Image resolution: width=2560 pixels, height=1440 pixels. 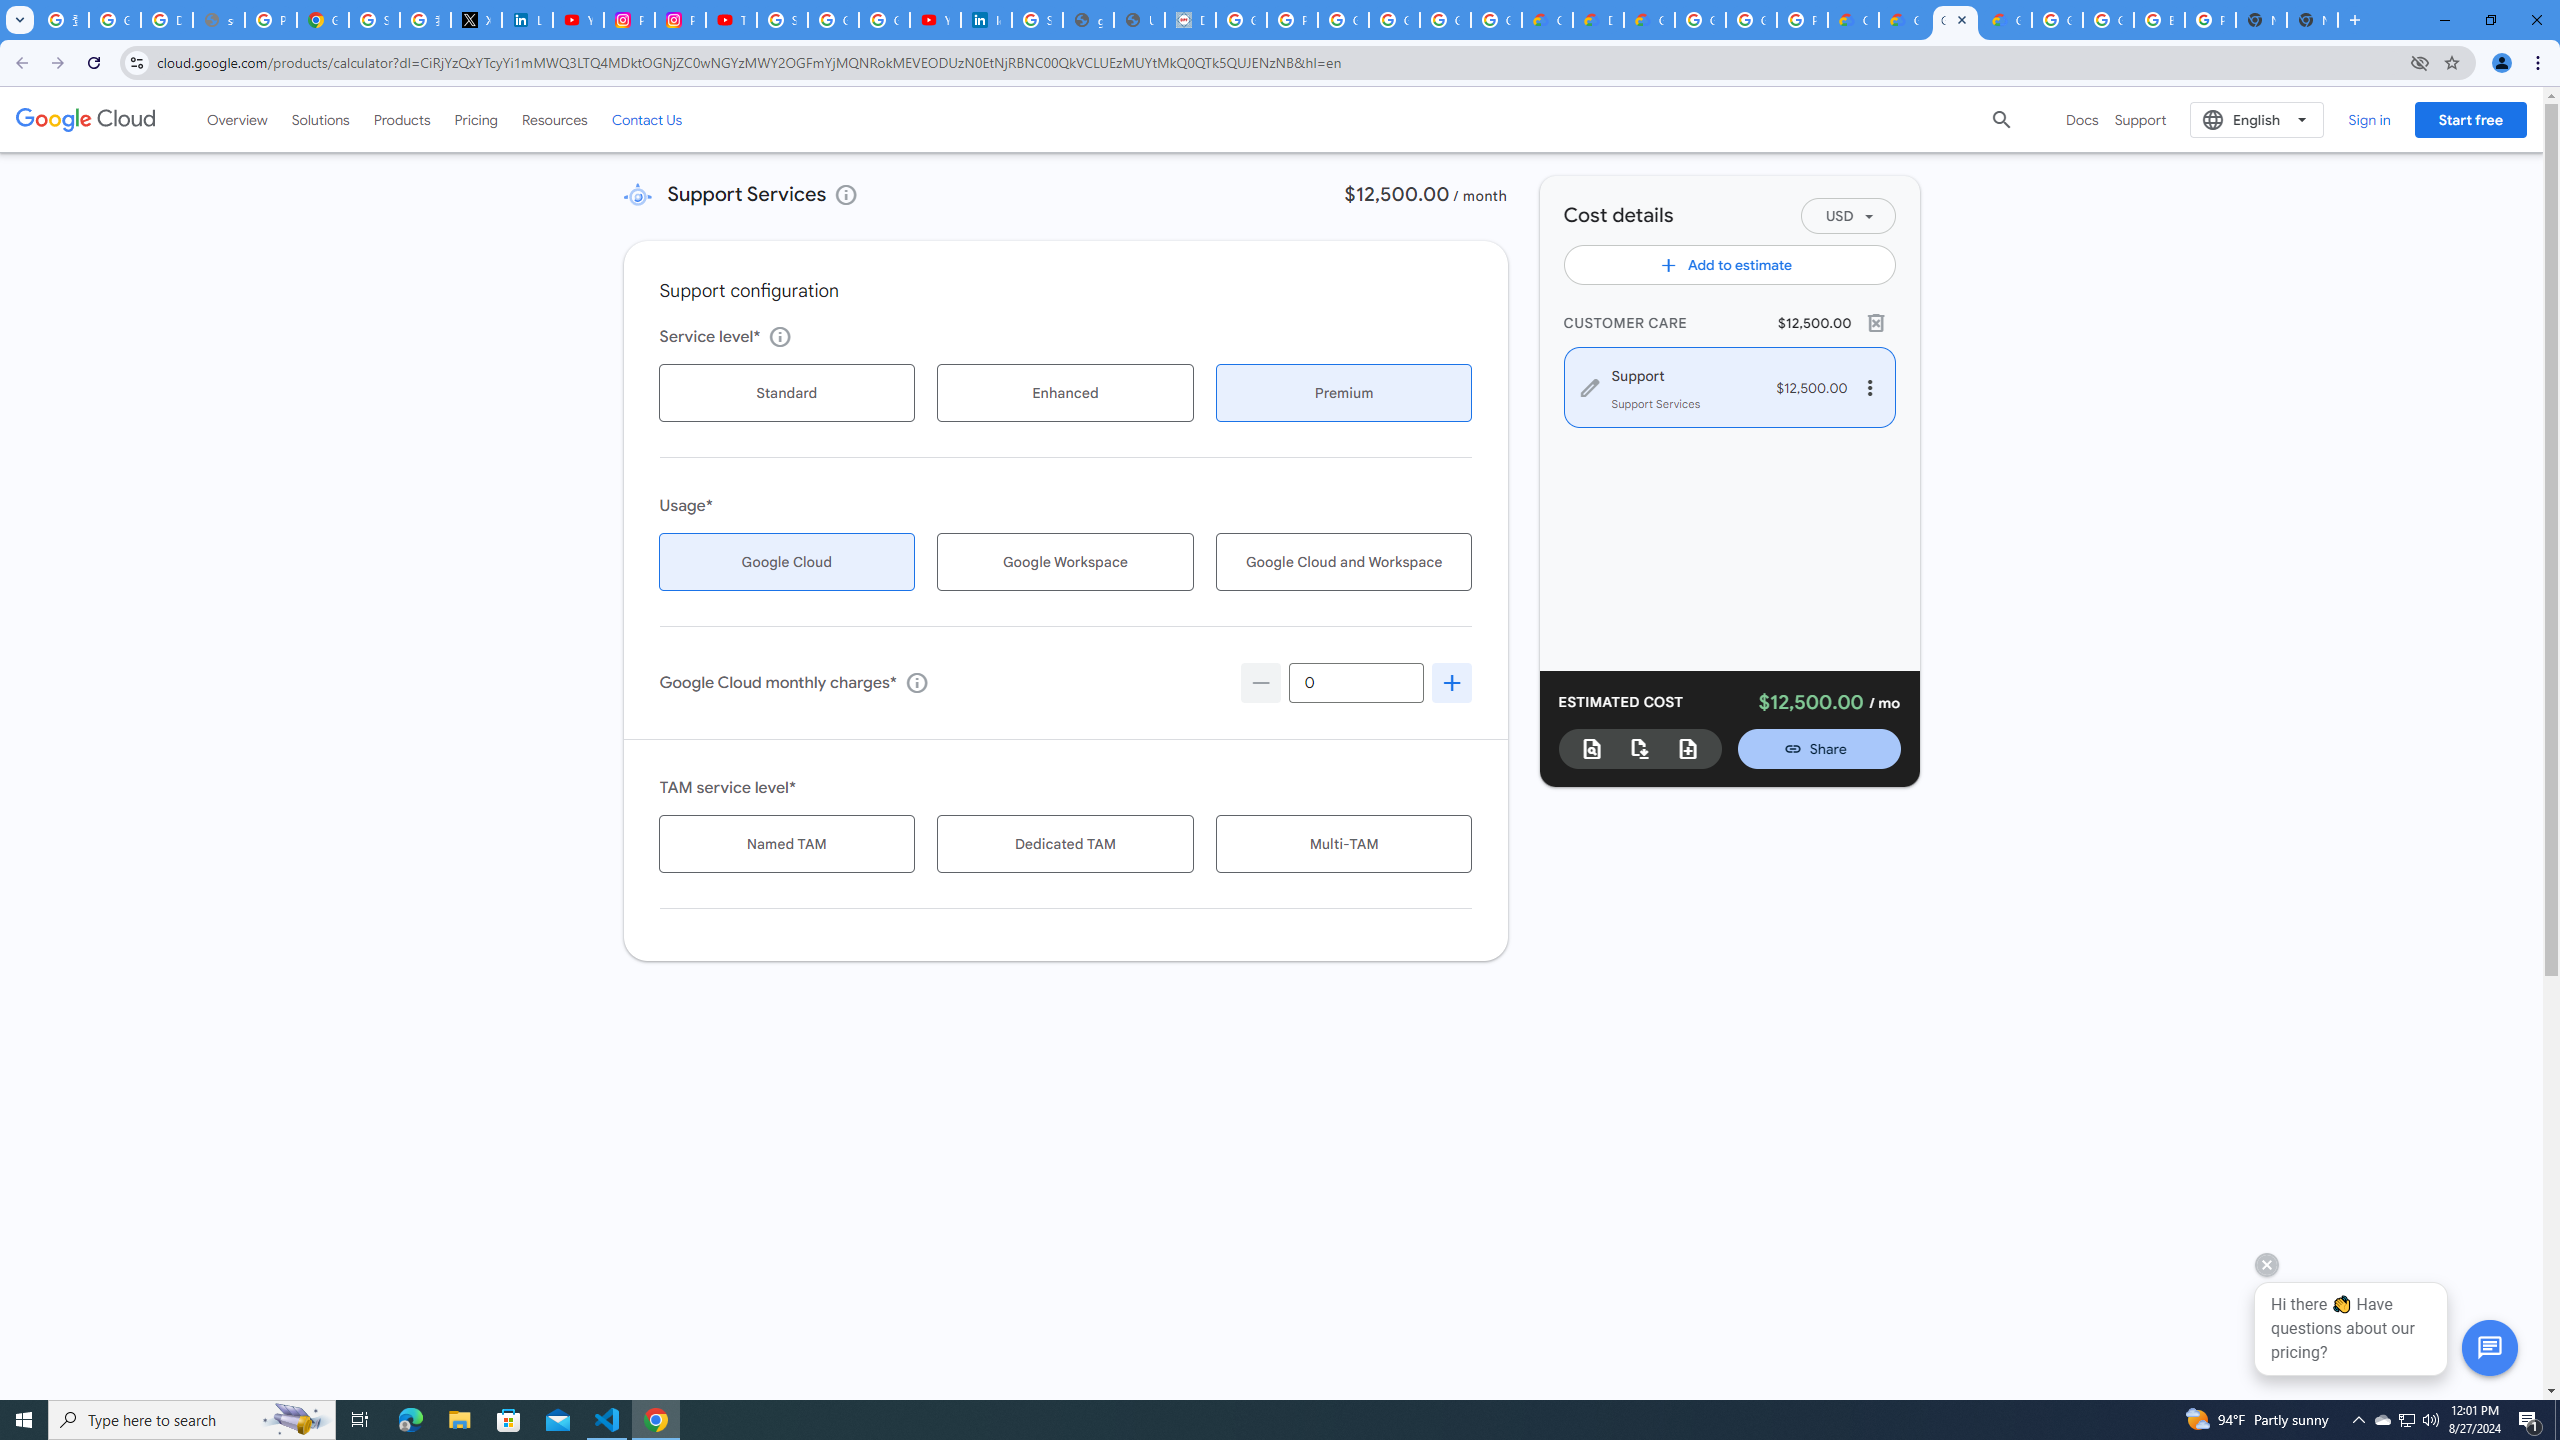 What do you see at coordinates (476, 119) in the screenshot?
I see `Pricing` at bounding box center [476, 119].